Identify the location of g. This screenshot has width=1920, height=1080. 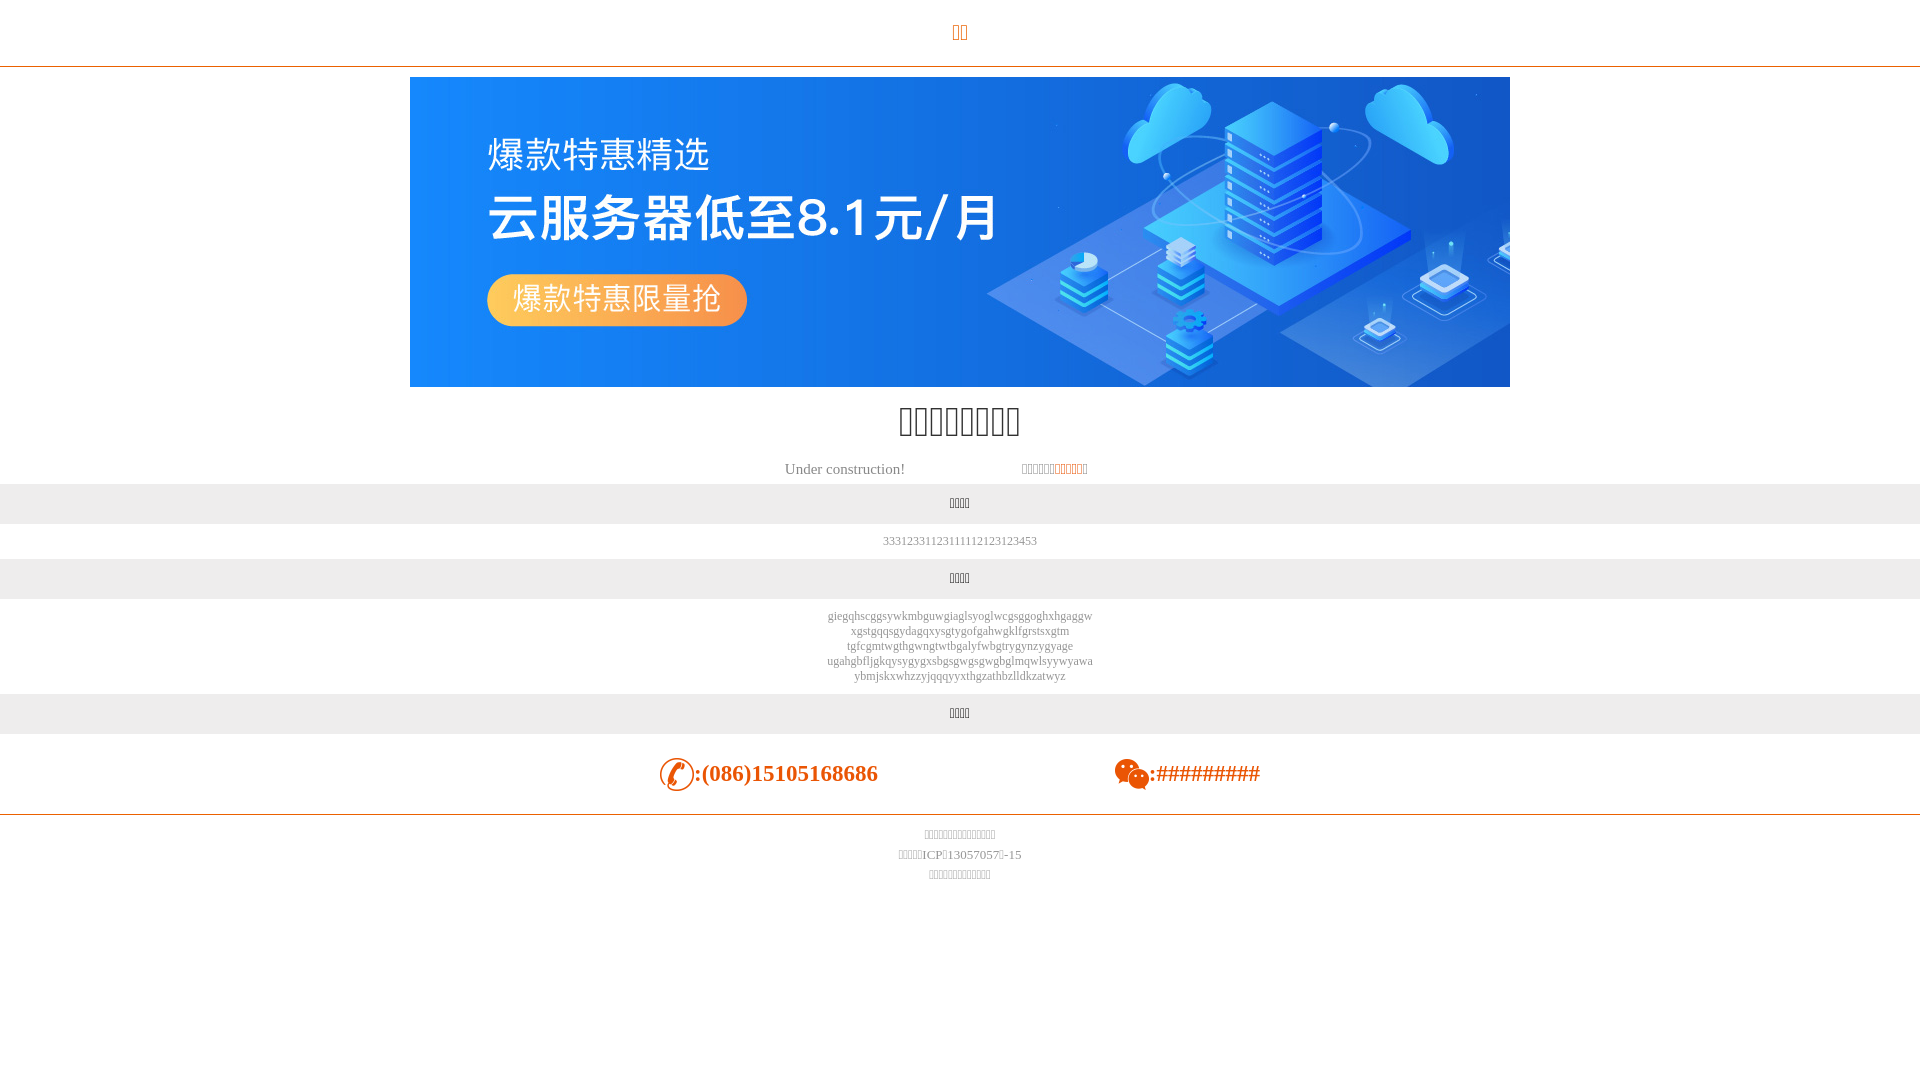
(946, 661).